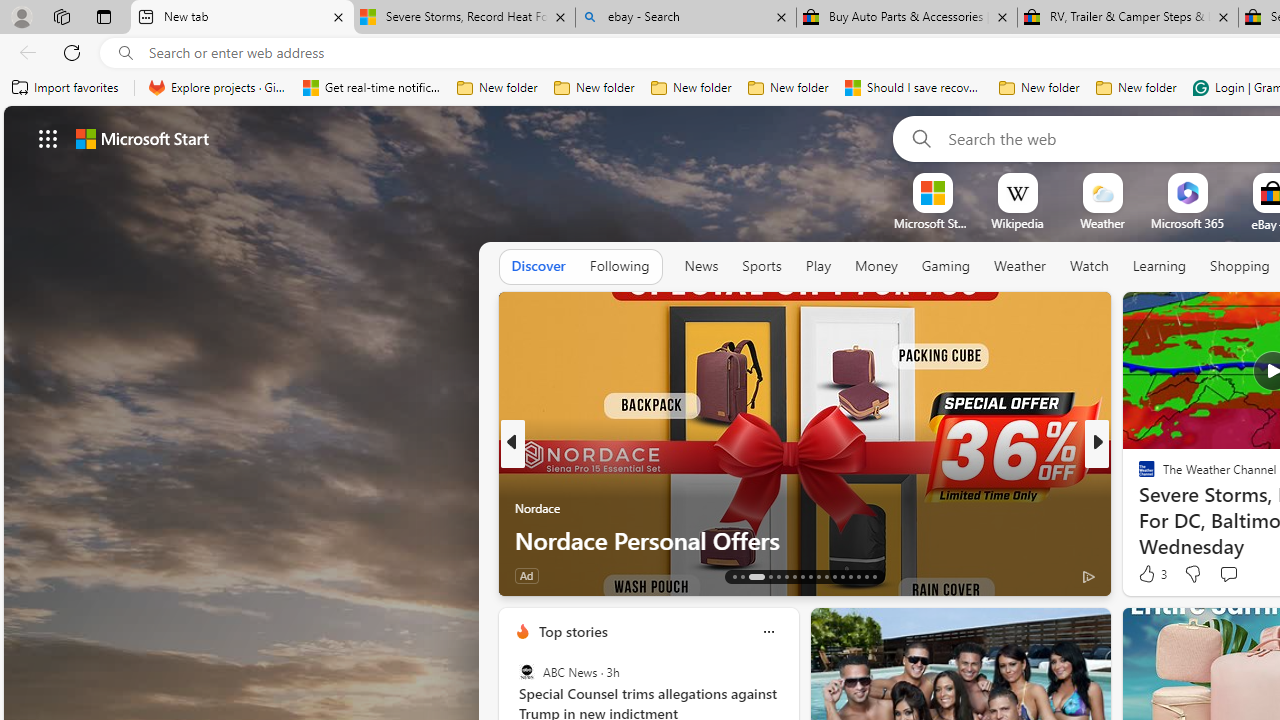 The image size is (1280, 720). Describe the element at coordinates (1234, 574) in the screenshot. I see `View comments 8 Comment` at that location.